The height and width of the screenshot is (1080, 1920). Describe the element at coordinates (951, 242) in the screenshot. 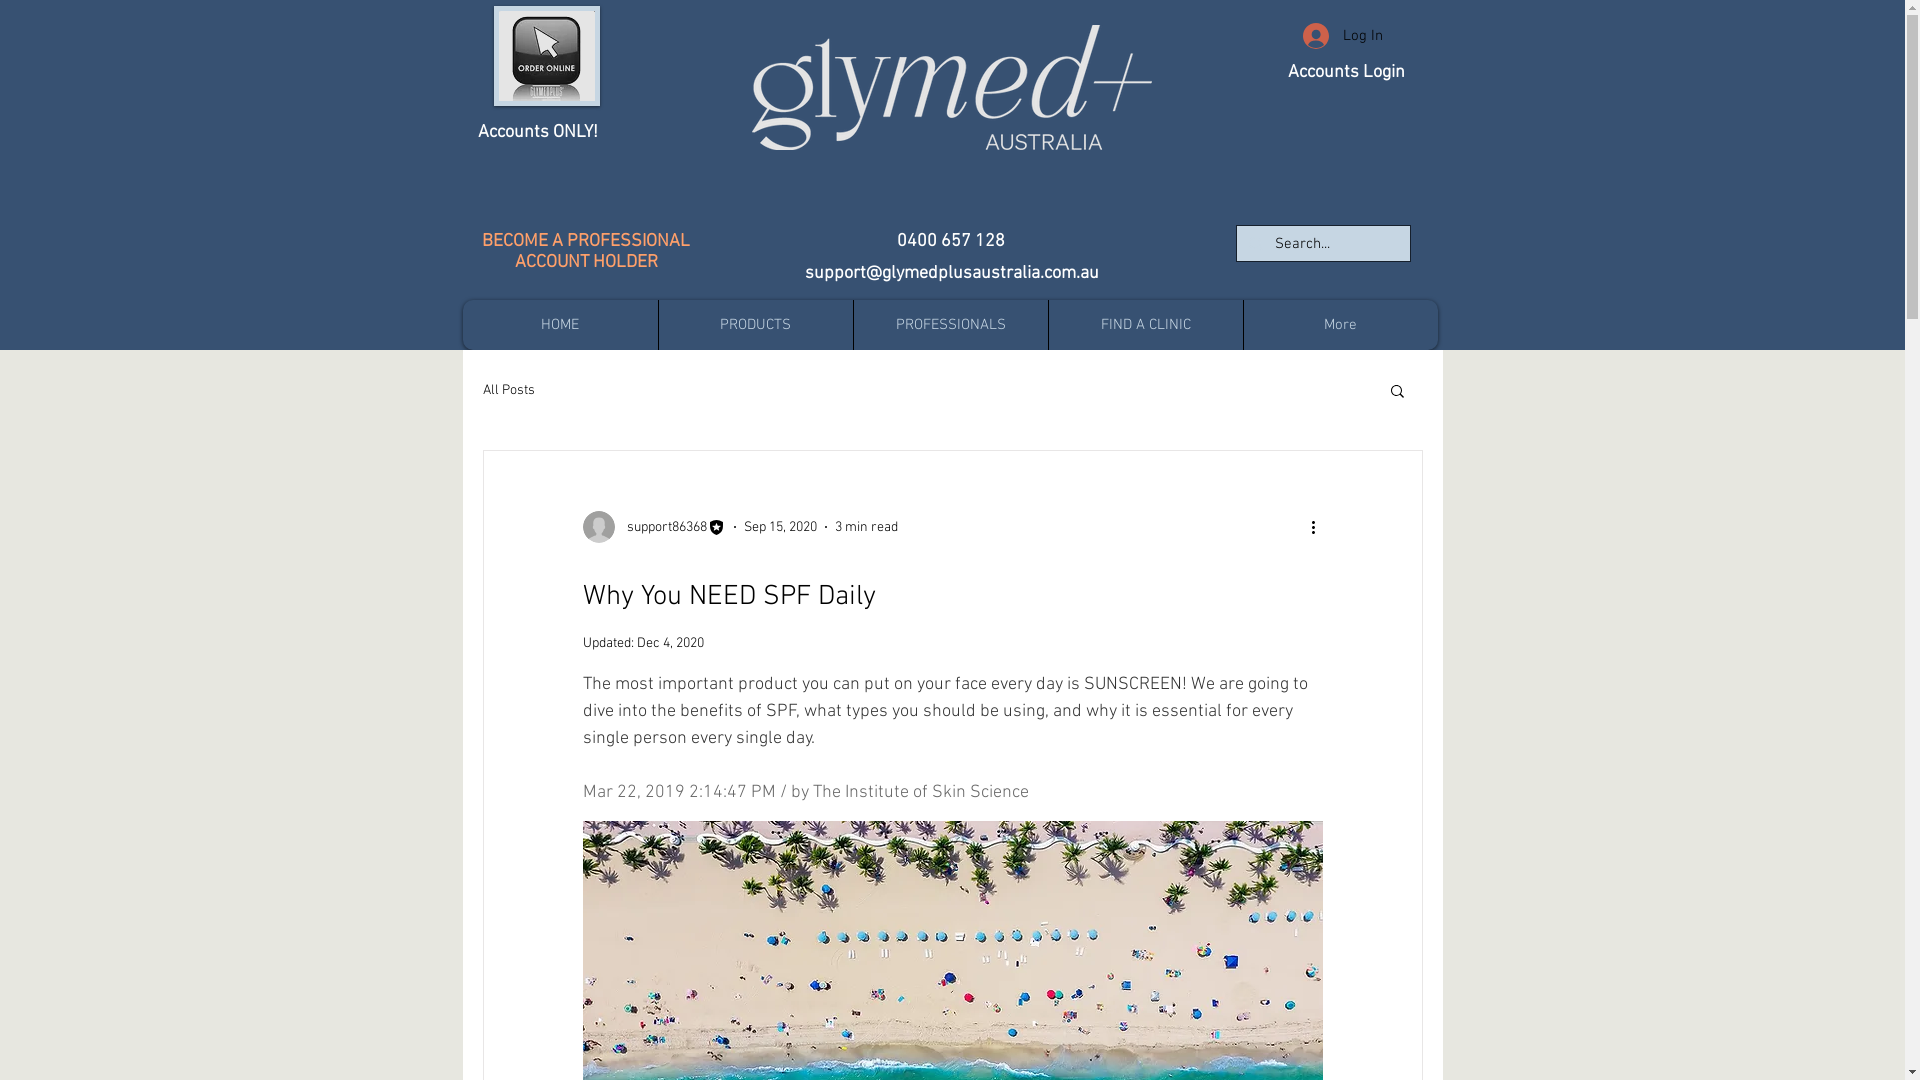

I see `0400 657 128` at that location.